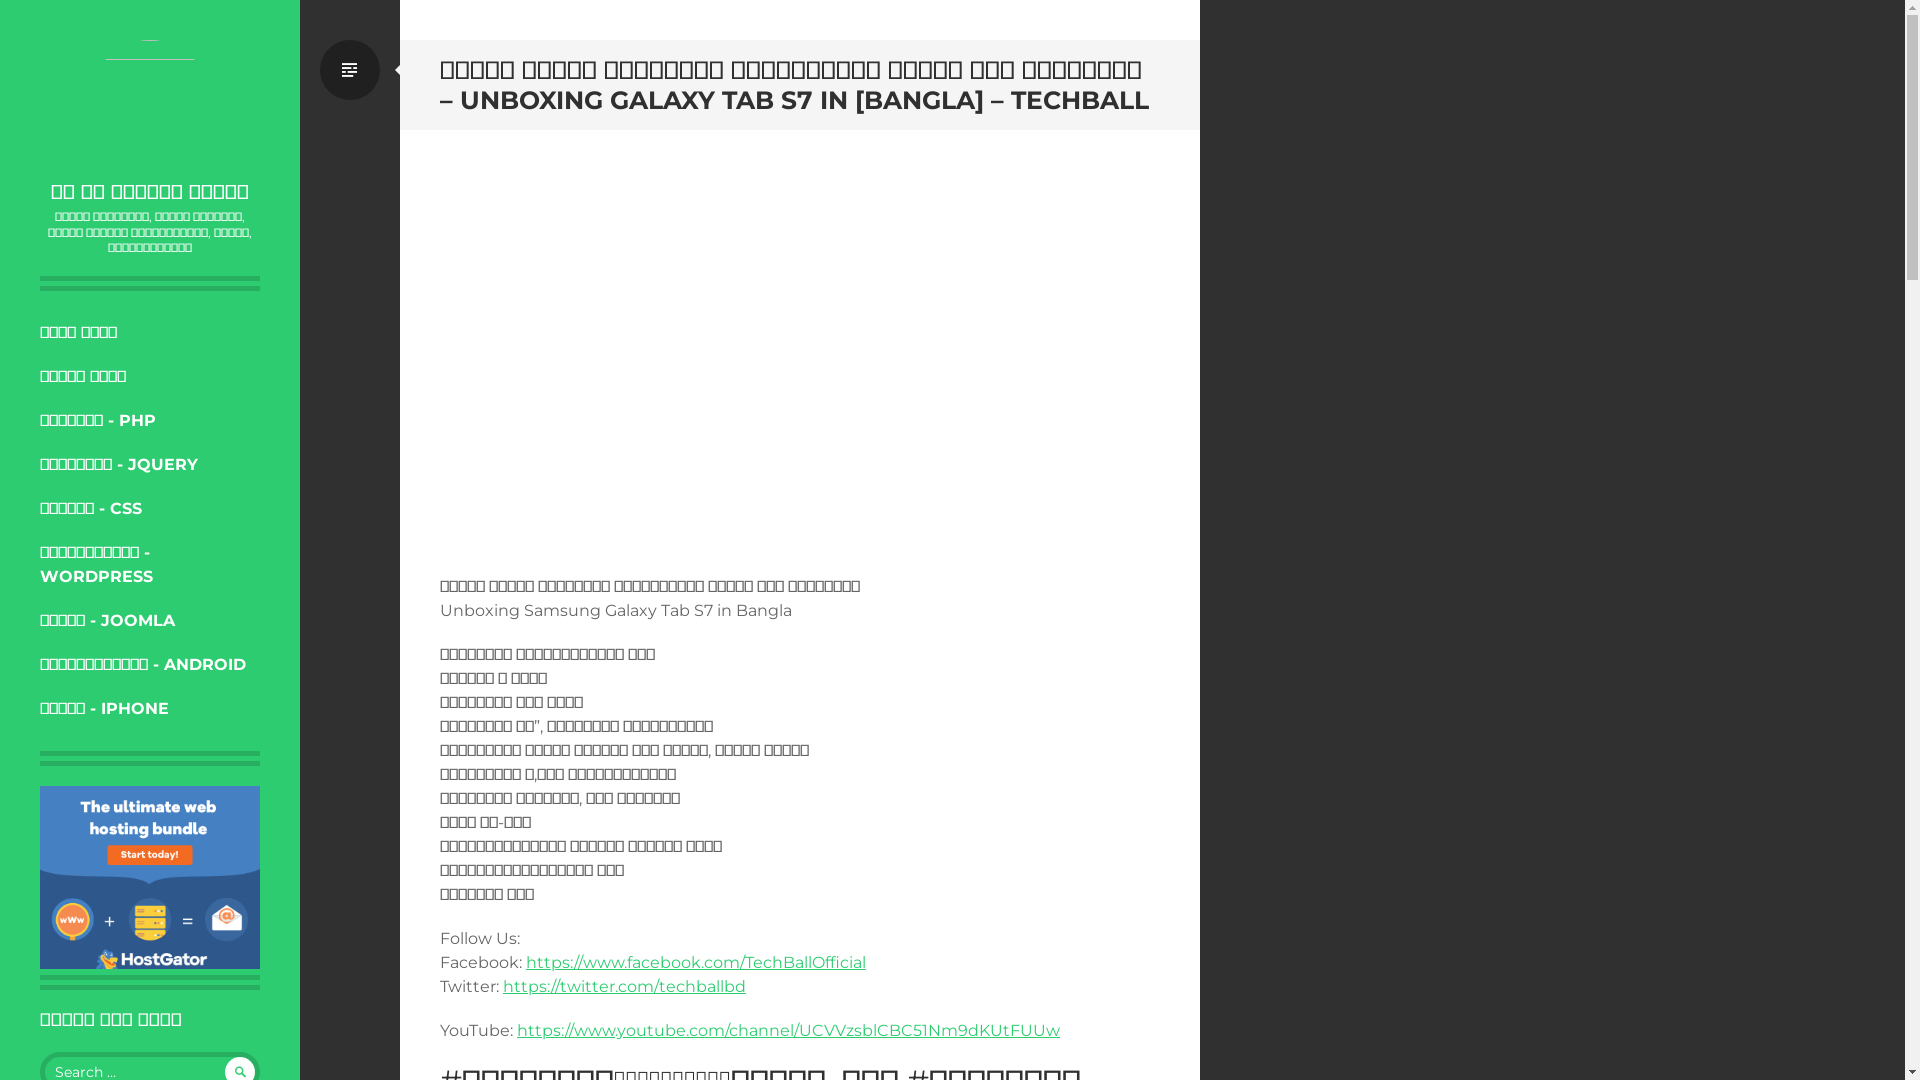 The width and height of the screenshot is (1920, 1080). What do you see at coordinates (788, 1030) in the screenshot?
I see `https://www.youtube.com/channel/UCVVzsblCBC51Nm9dKUtFUUw` at bounding box center [788, 1030].